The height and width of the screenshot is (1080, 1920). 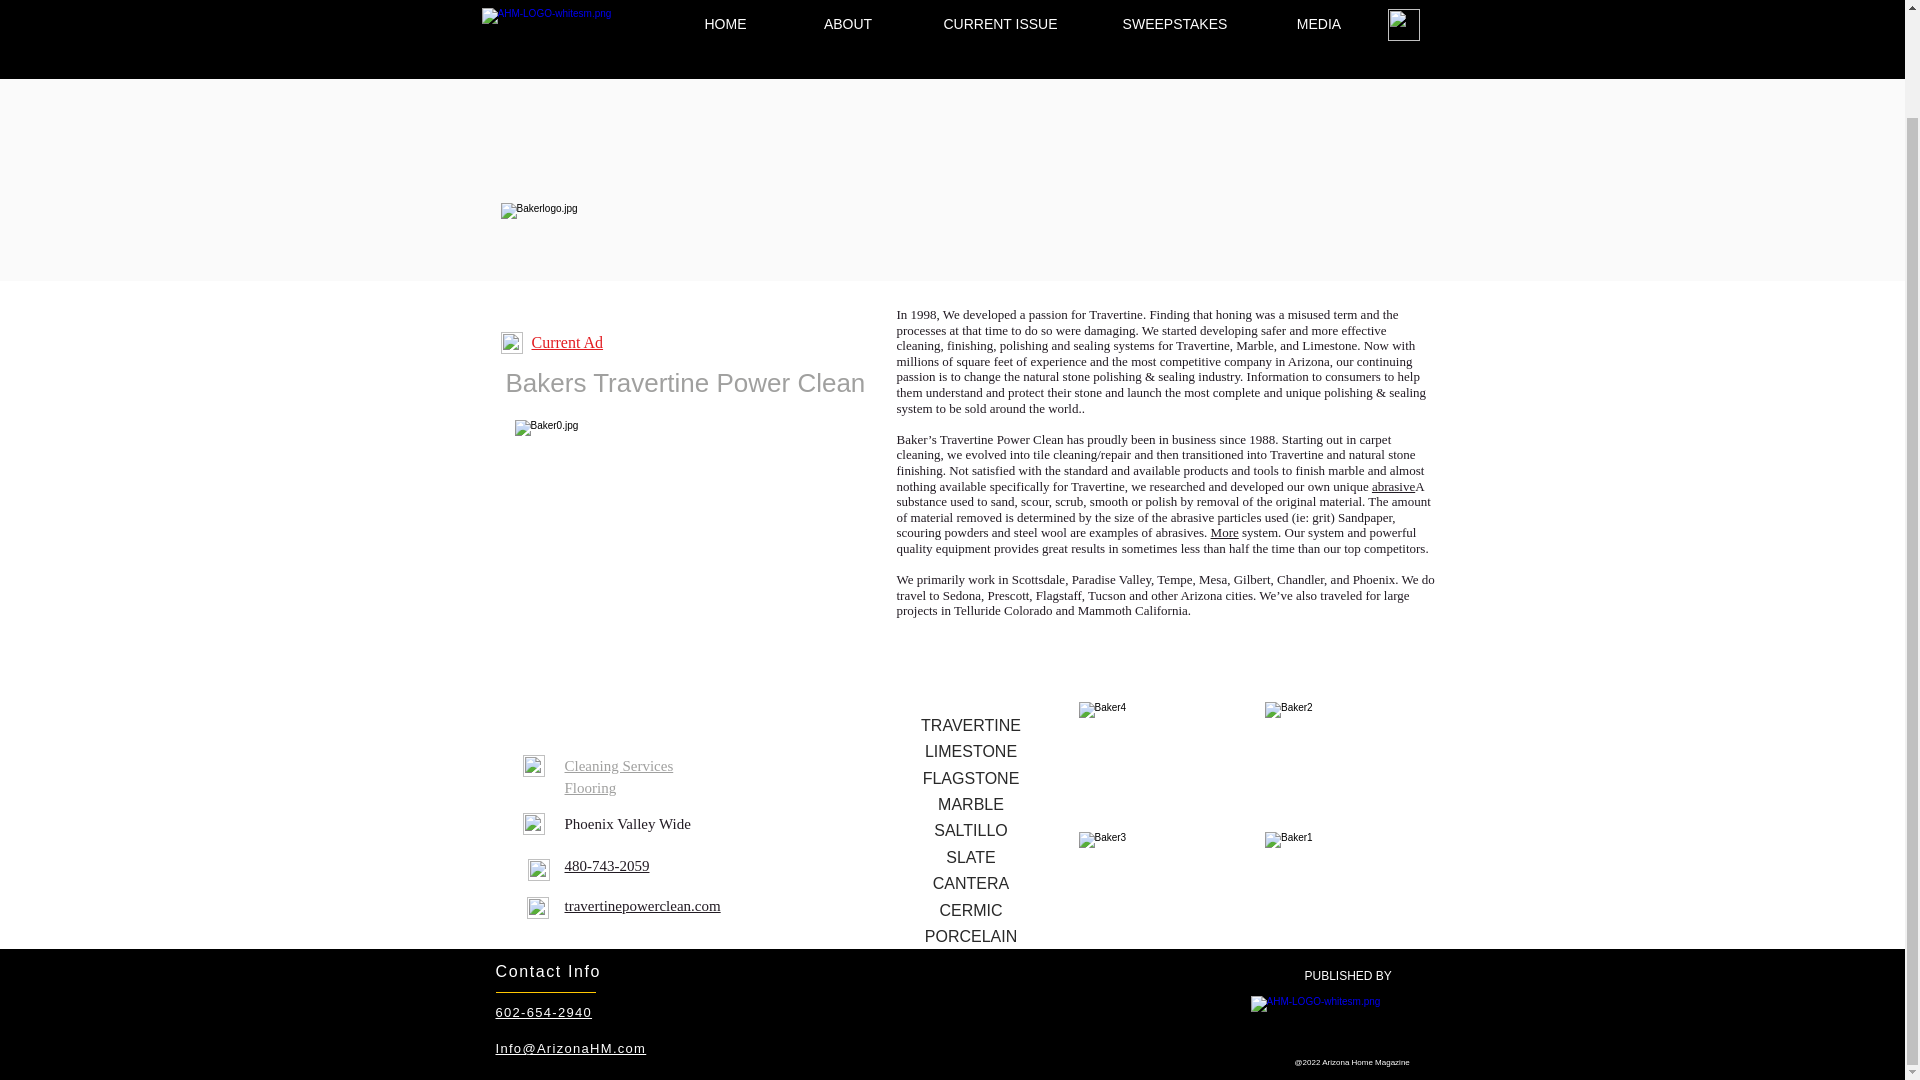 I want to click on Flooring, so click(x=590, y=788).